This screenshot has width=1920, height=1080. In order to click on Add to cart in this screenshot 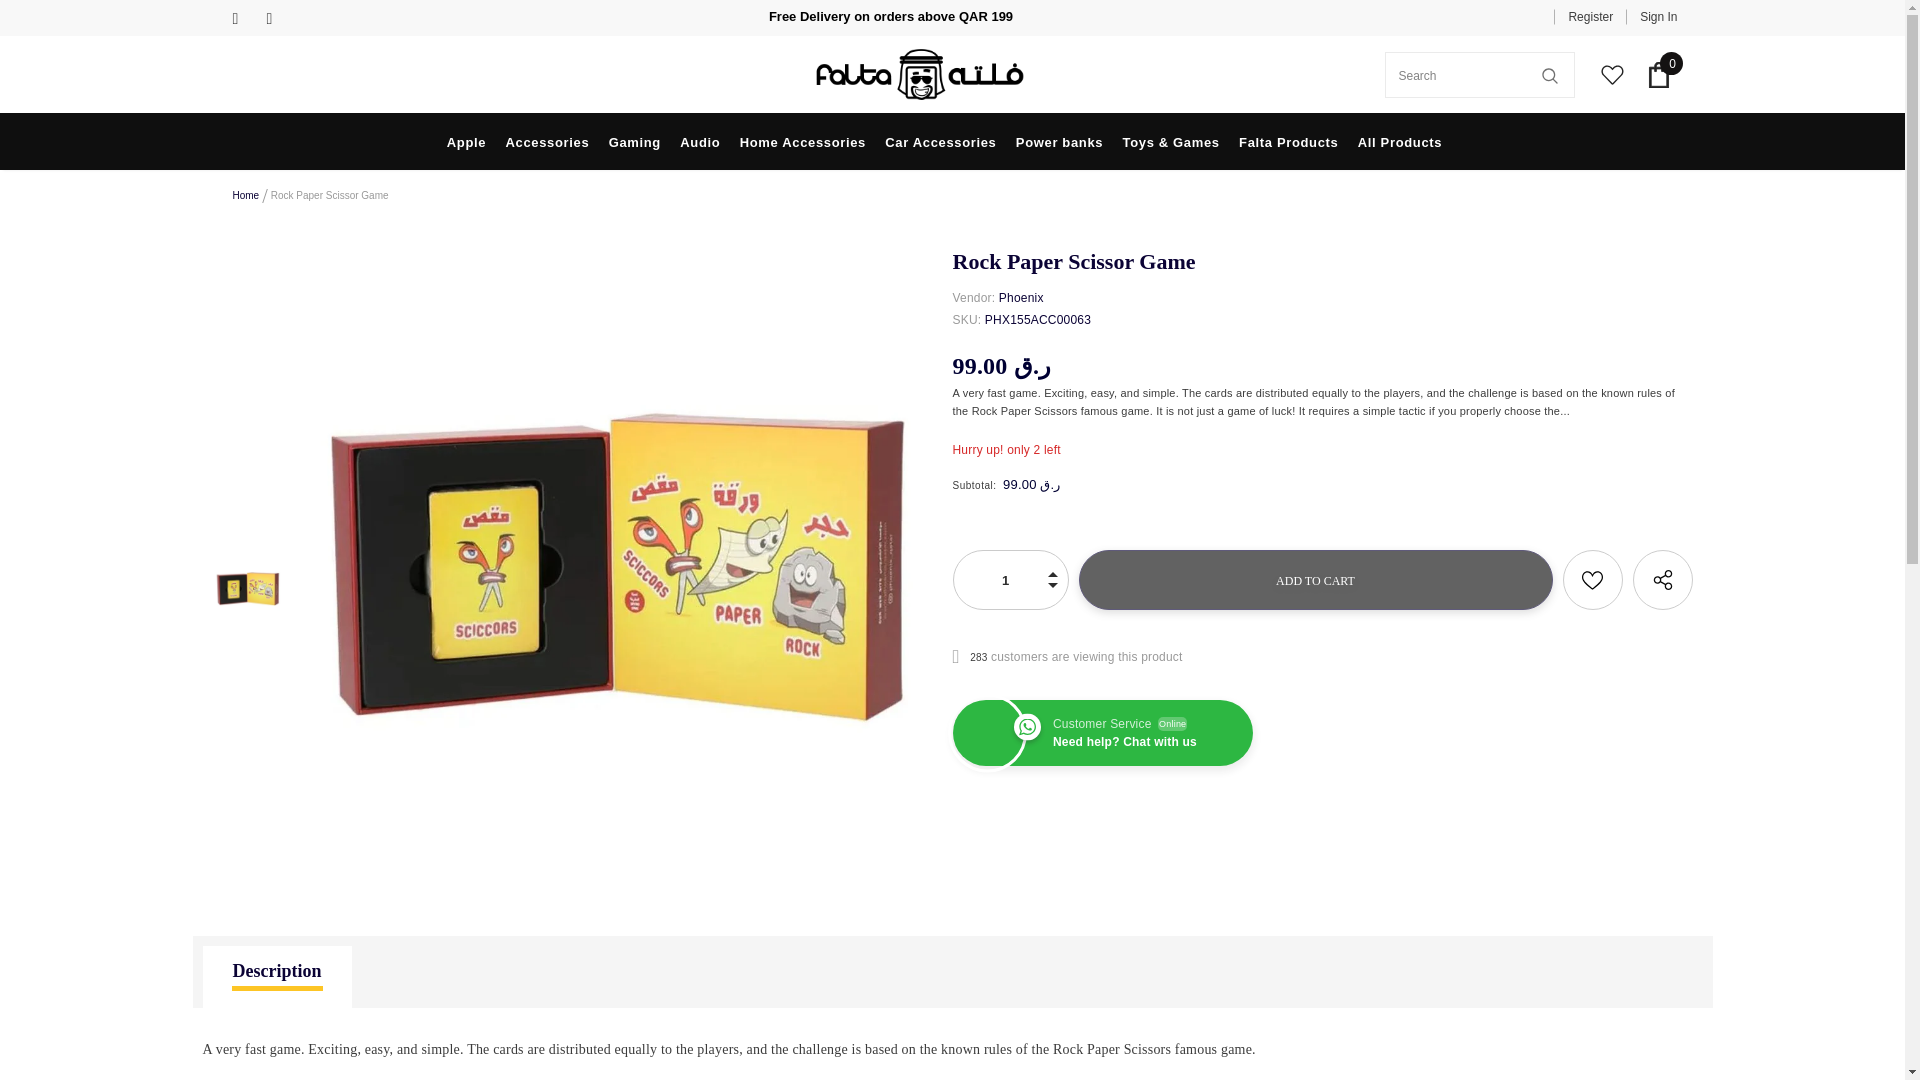, I will do `click(1314, 580)`.